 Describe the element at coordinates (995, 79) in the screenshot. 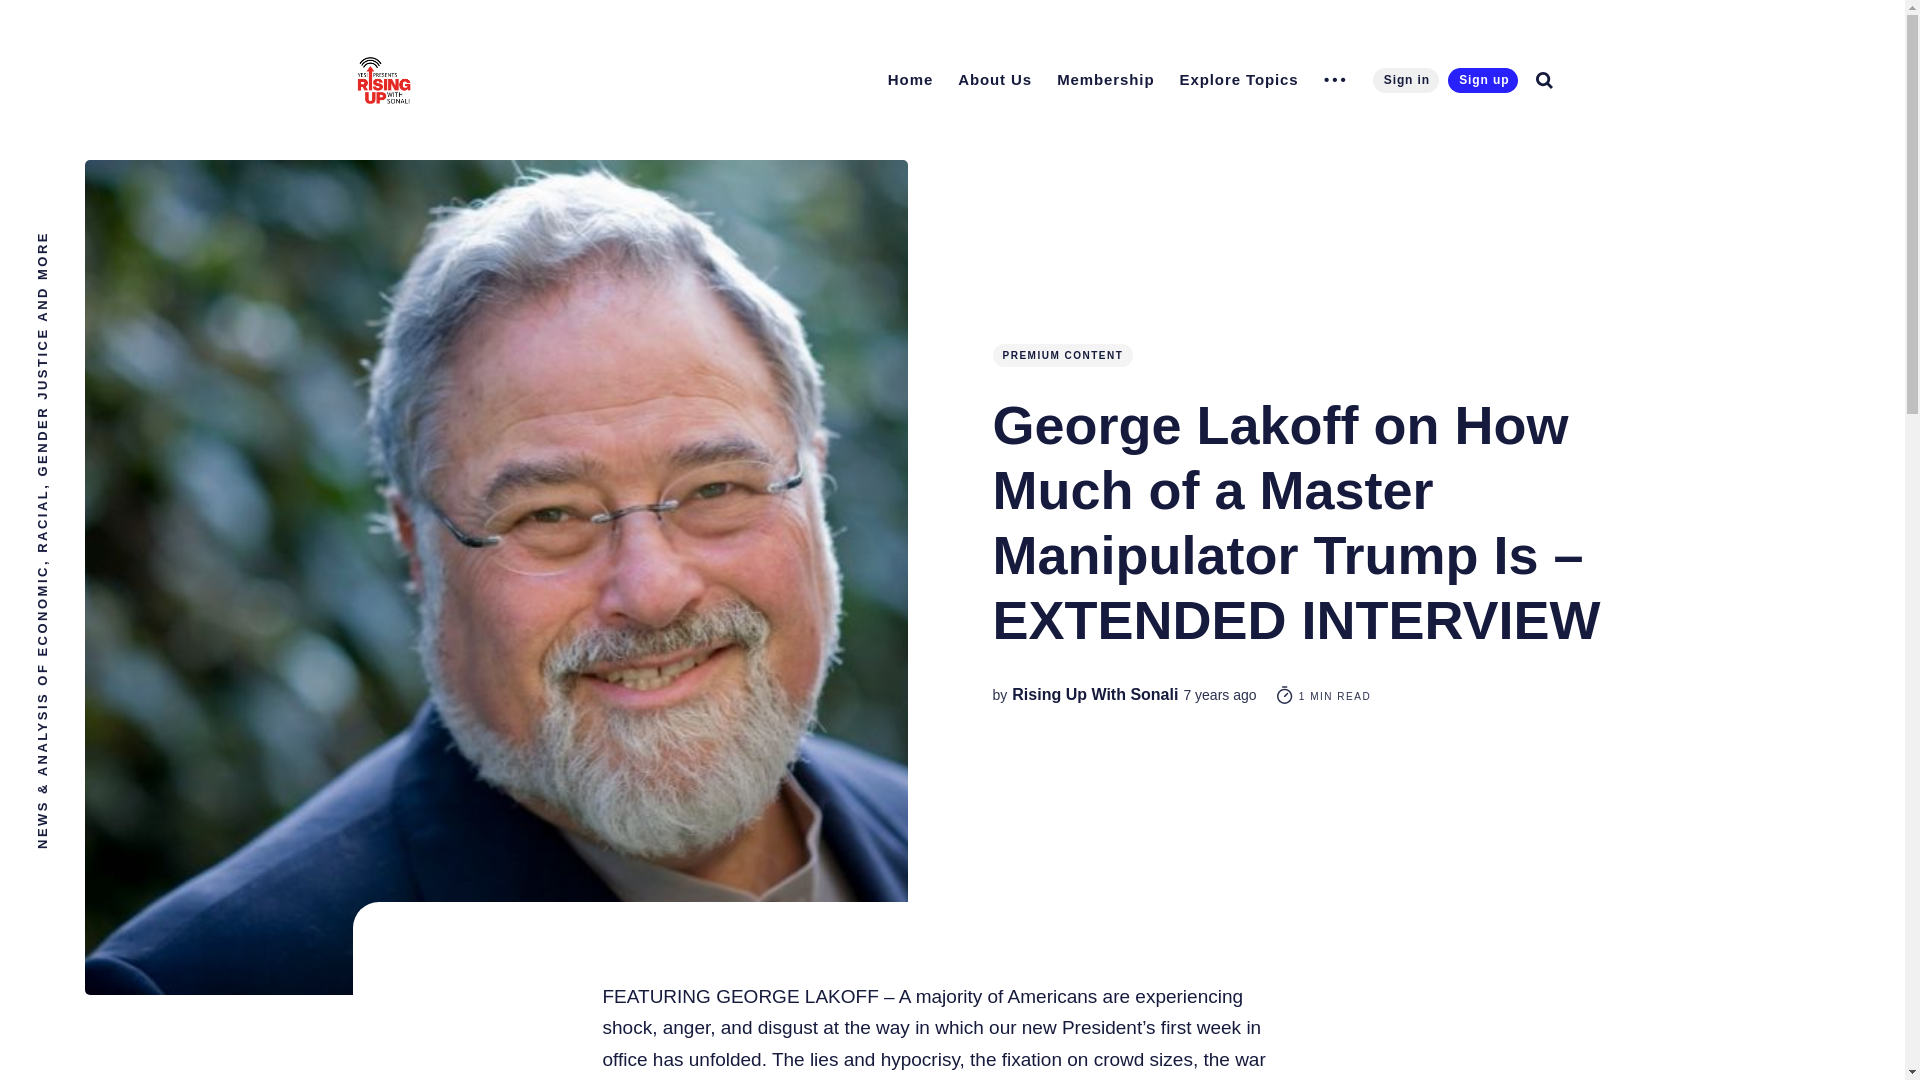

I see `About Us` at that location.